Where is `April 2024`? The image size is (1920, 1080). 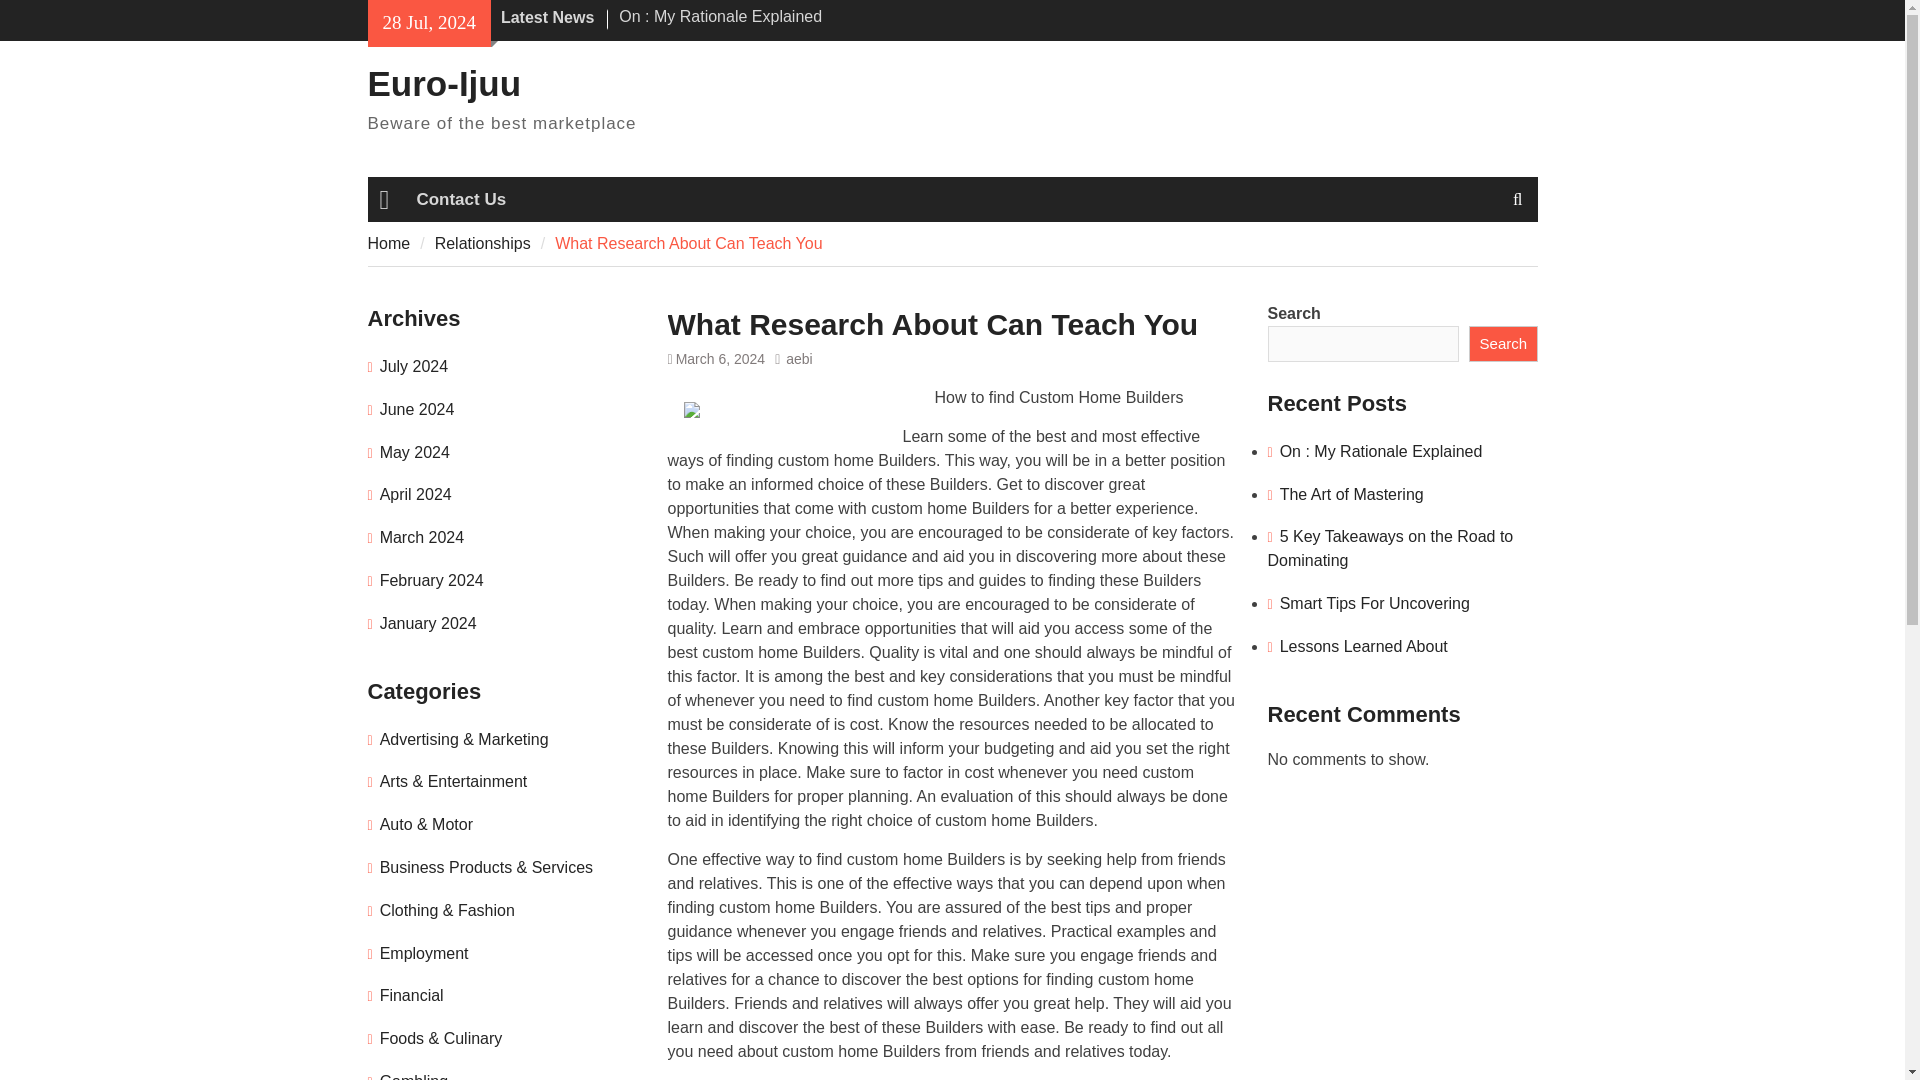 April 2024 is located at coordinates (416, 494).